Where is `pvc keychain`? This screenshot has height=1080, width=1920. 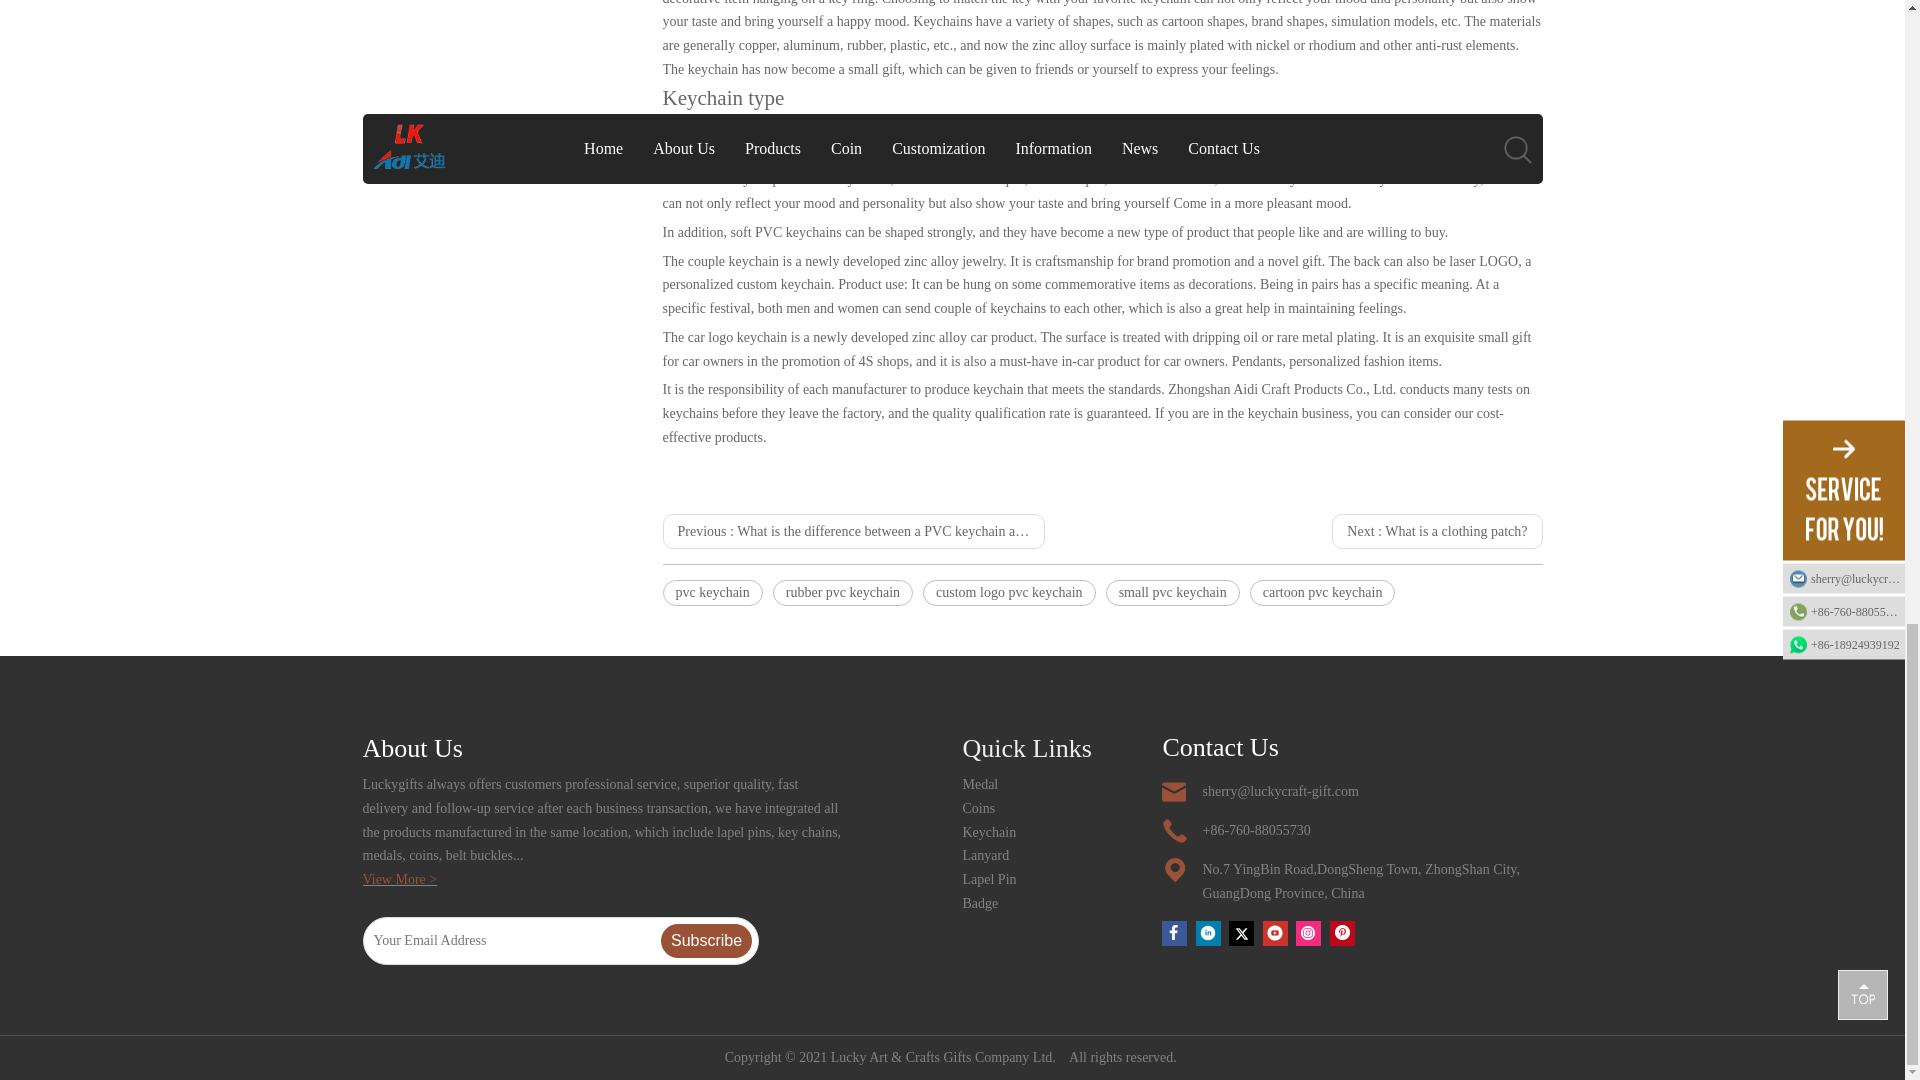 pvc keychain is located at coordinates (712, 592).